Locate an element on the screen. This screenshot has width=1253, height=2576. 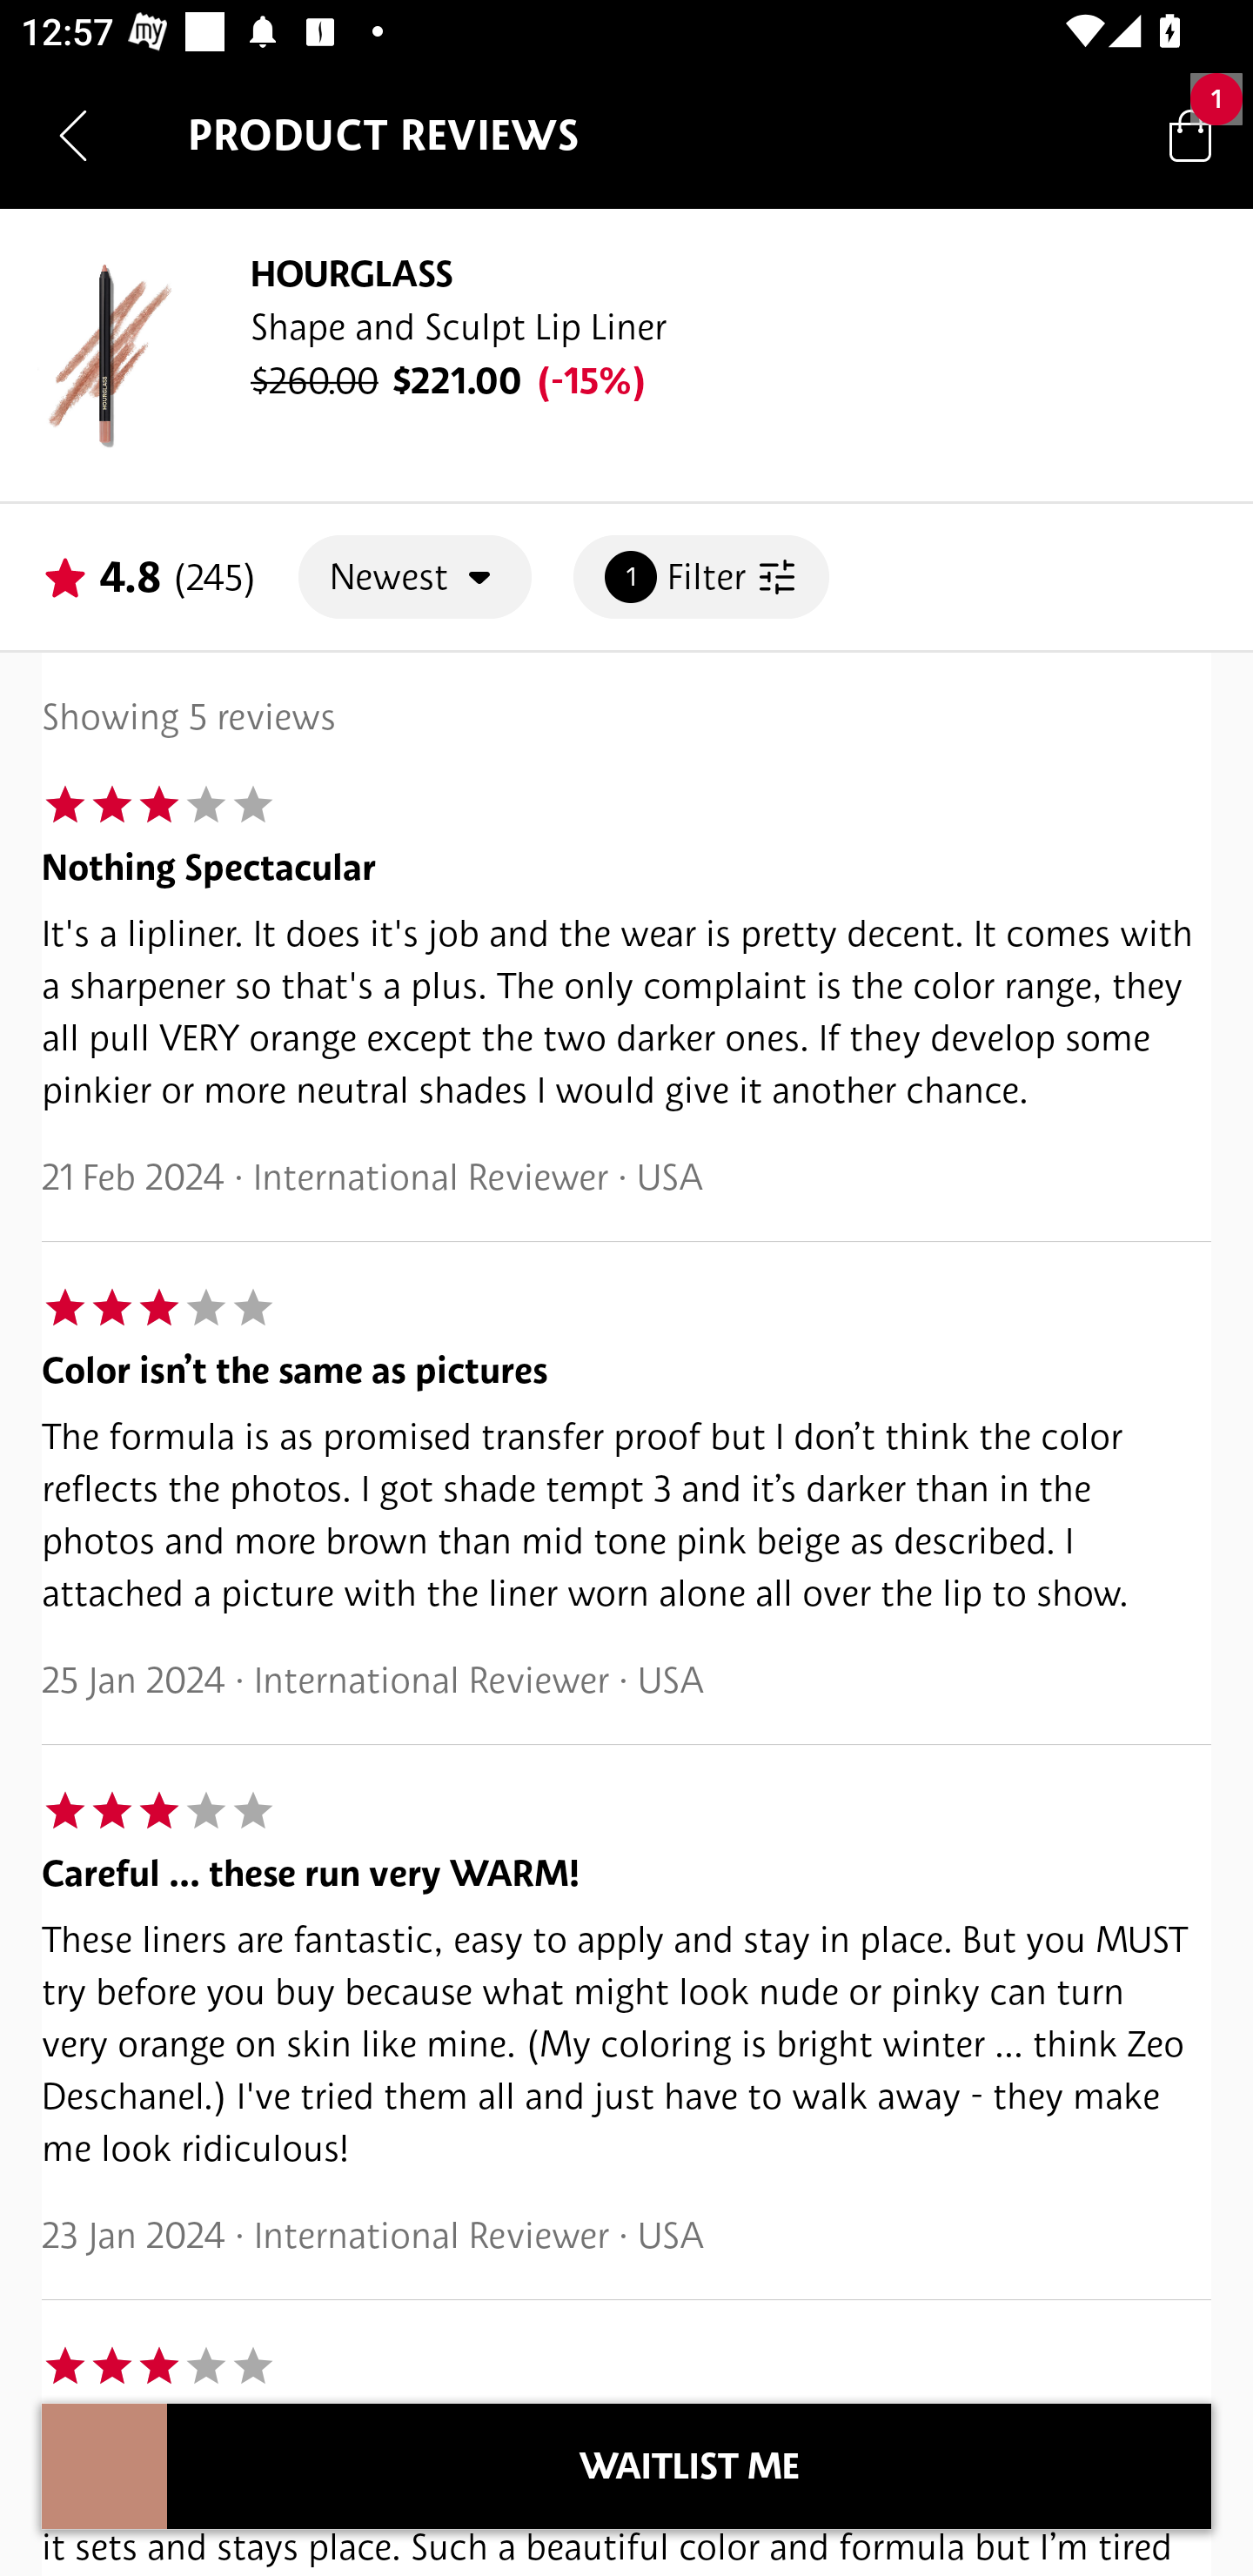
Navigate up is located at coordinates (73, 135).